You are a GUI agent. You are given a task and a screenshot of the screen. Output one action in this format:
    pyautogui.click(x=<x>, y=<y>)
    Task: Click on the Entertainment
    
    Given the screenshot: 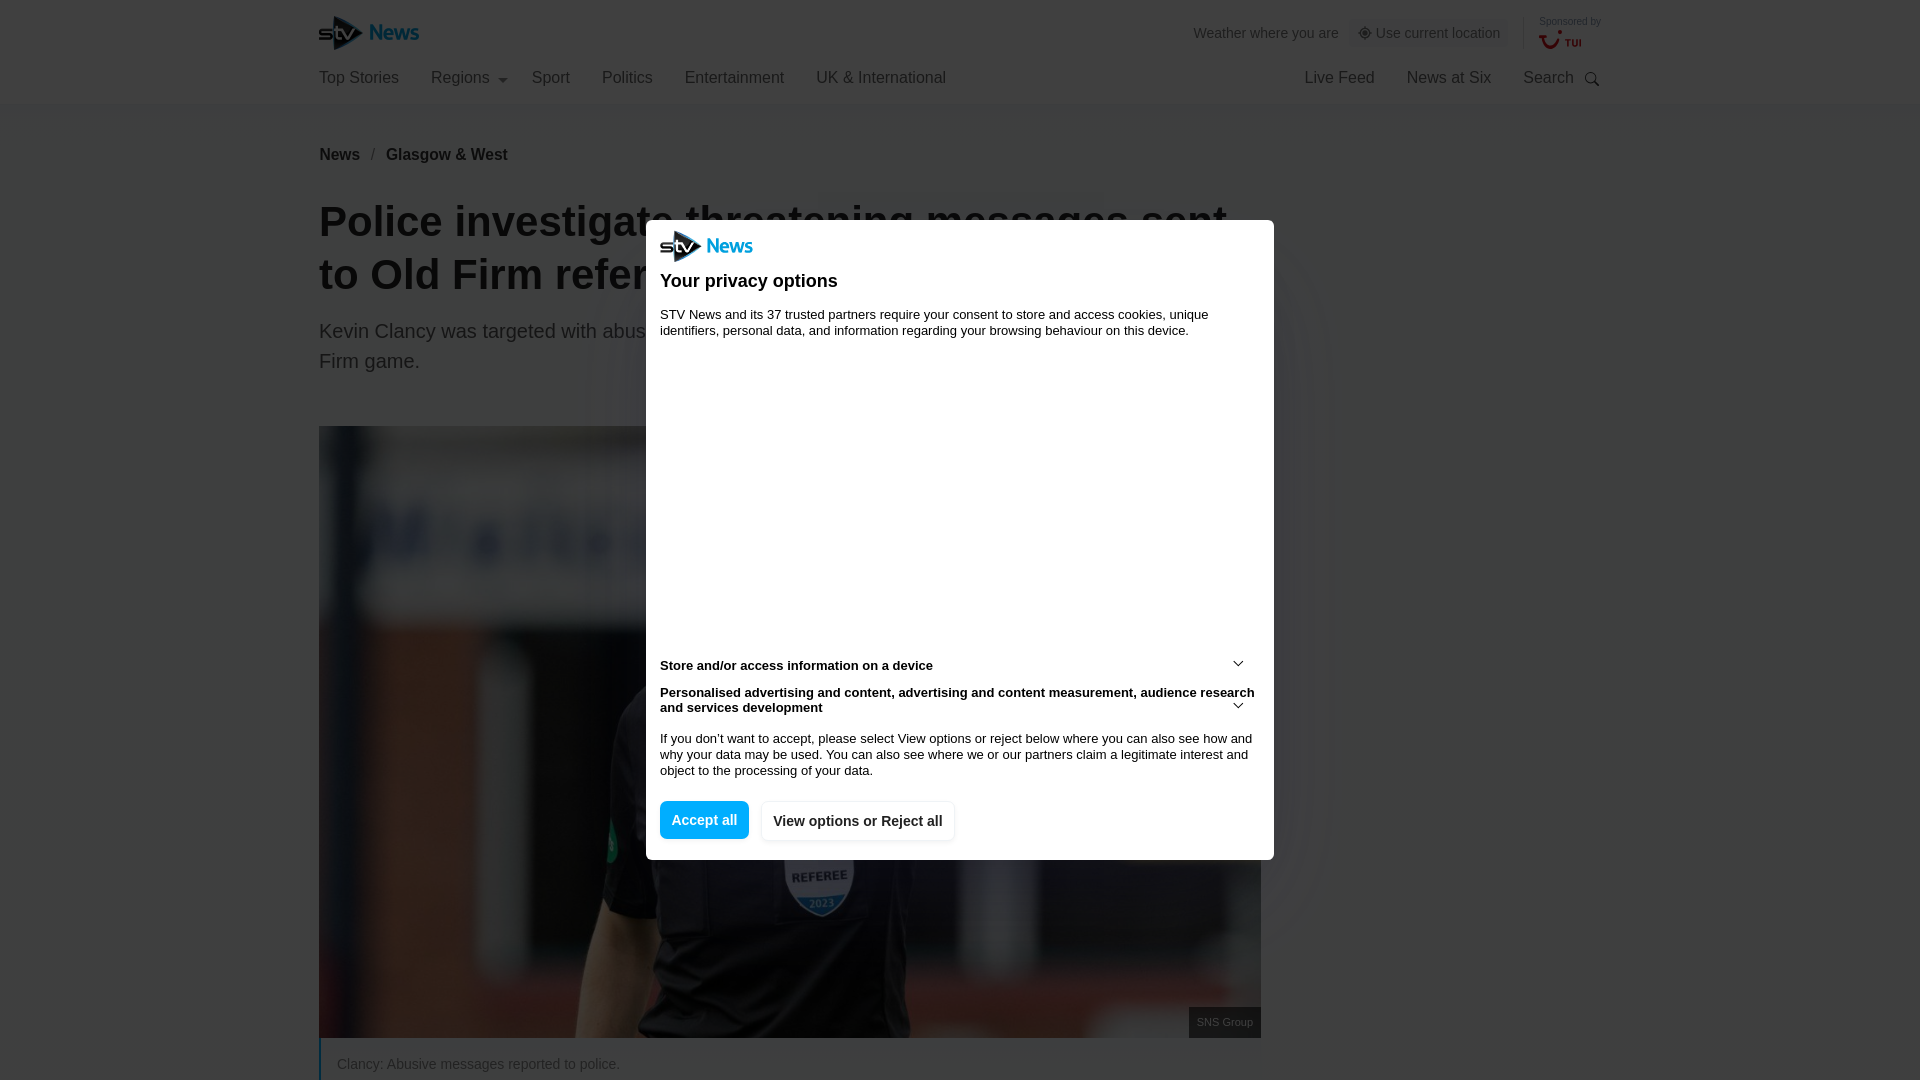 What is the action you would take?
    pyautogui.click(x=735, y=76)
    